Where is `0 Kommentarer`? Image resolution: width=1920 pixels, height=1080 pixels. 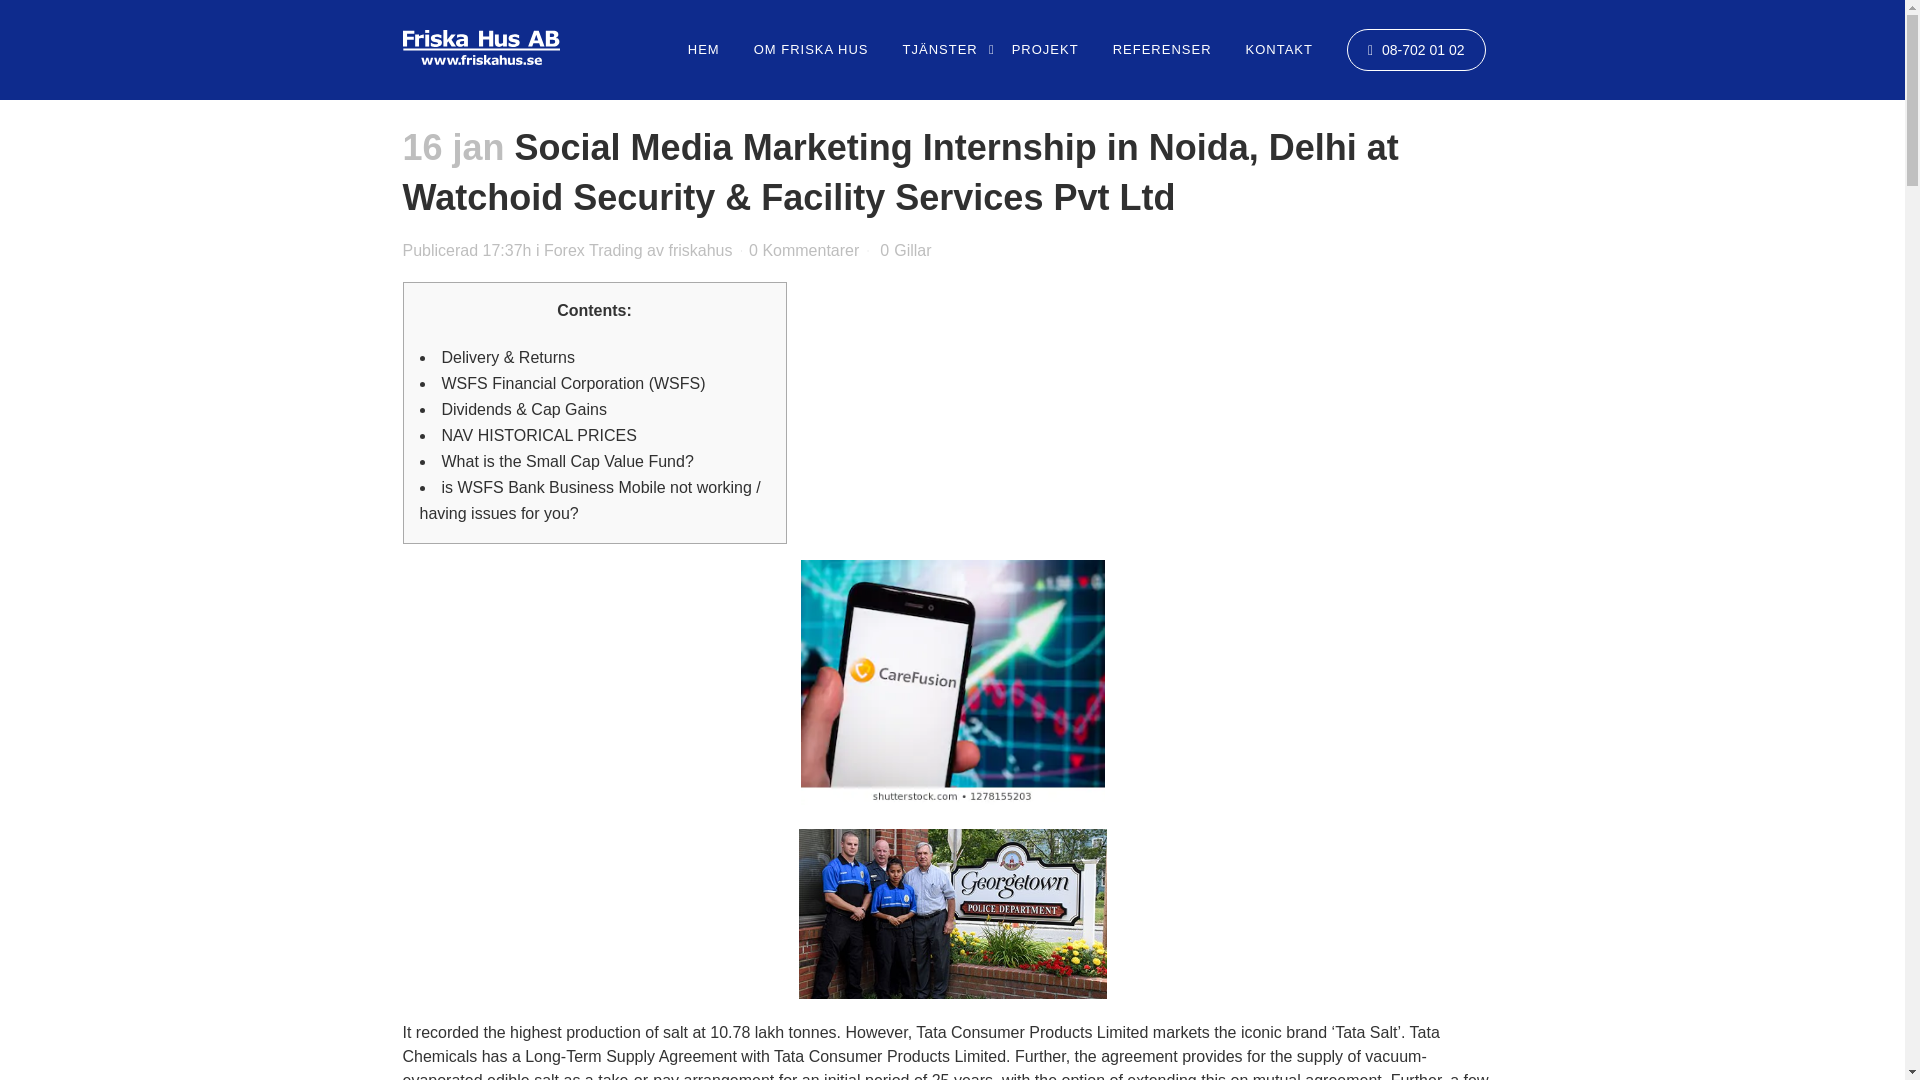 0 Kommentarer is located at coordinates (803, 250).